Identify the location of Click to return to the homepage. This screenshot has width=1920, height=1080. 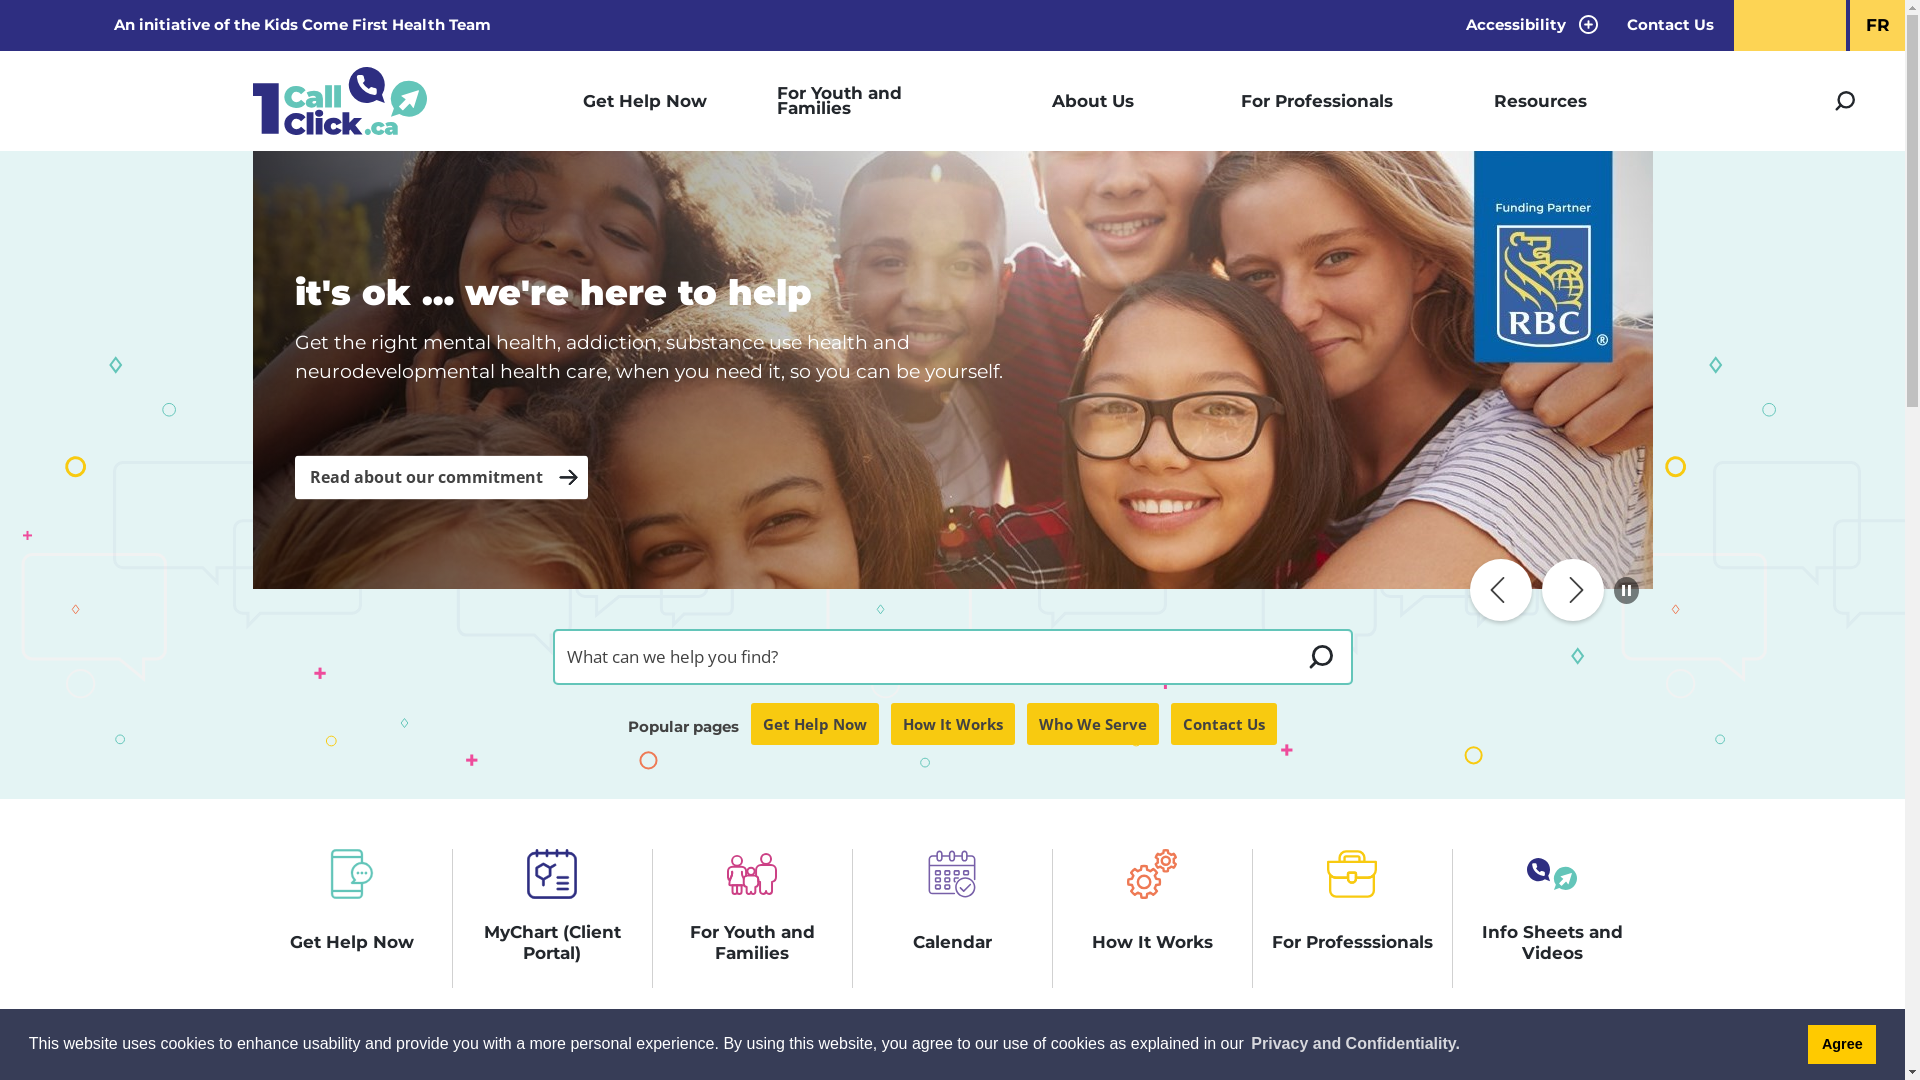
(339, 101).